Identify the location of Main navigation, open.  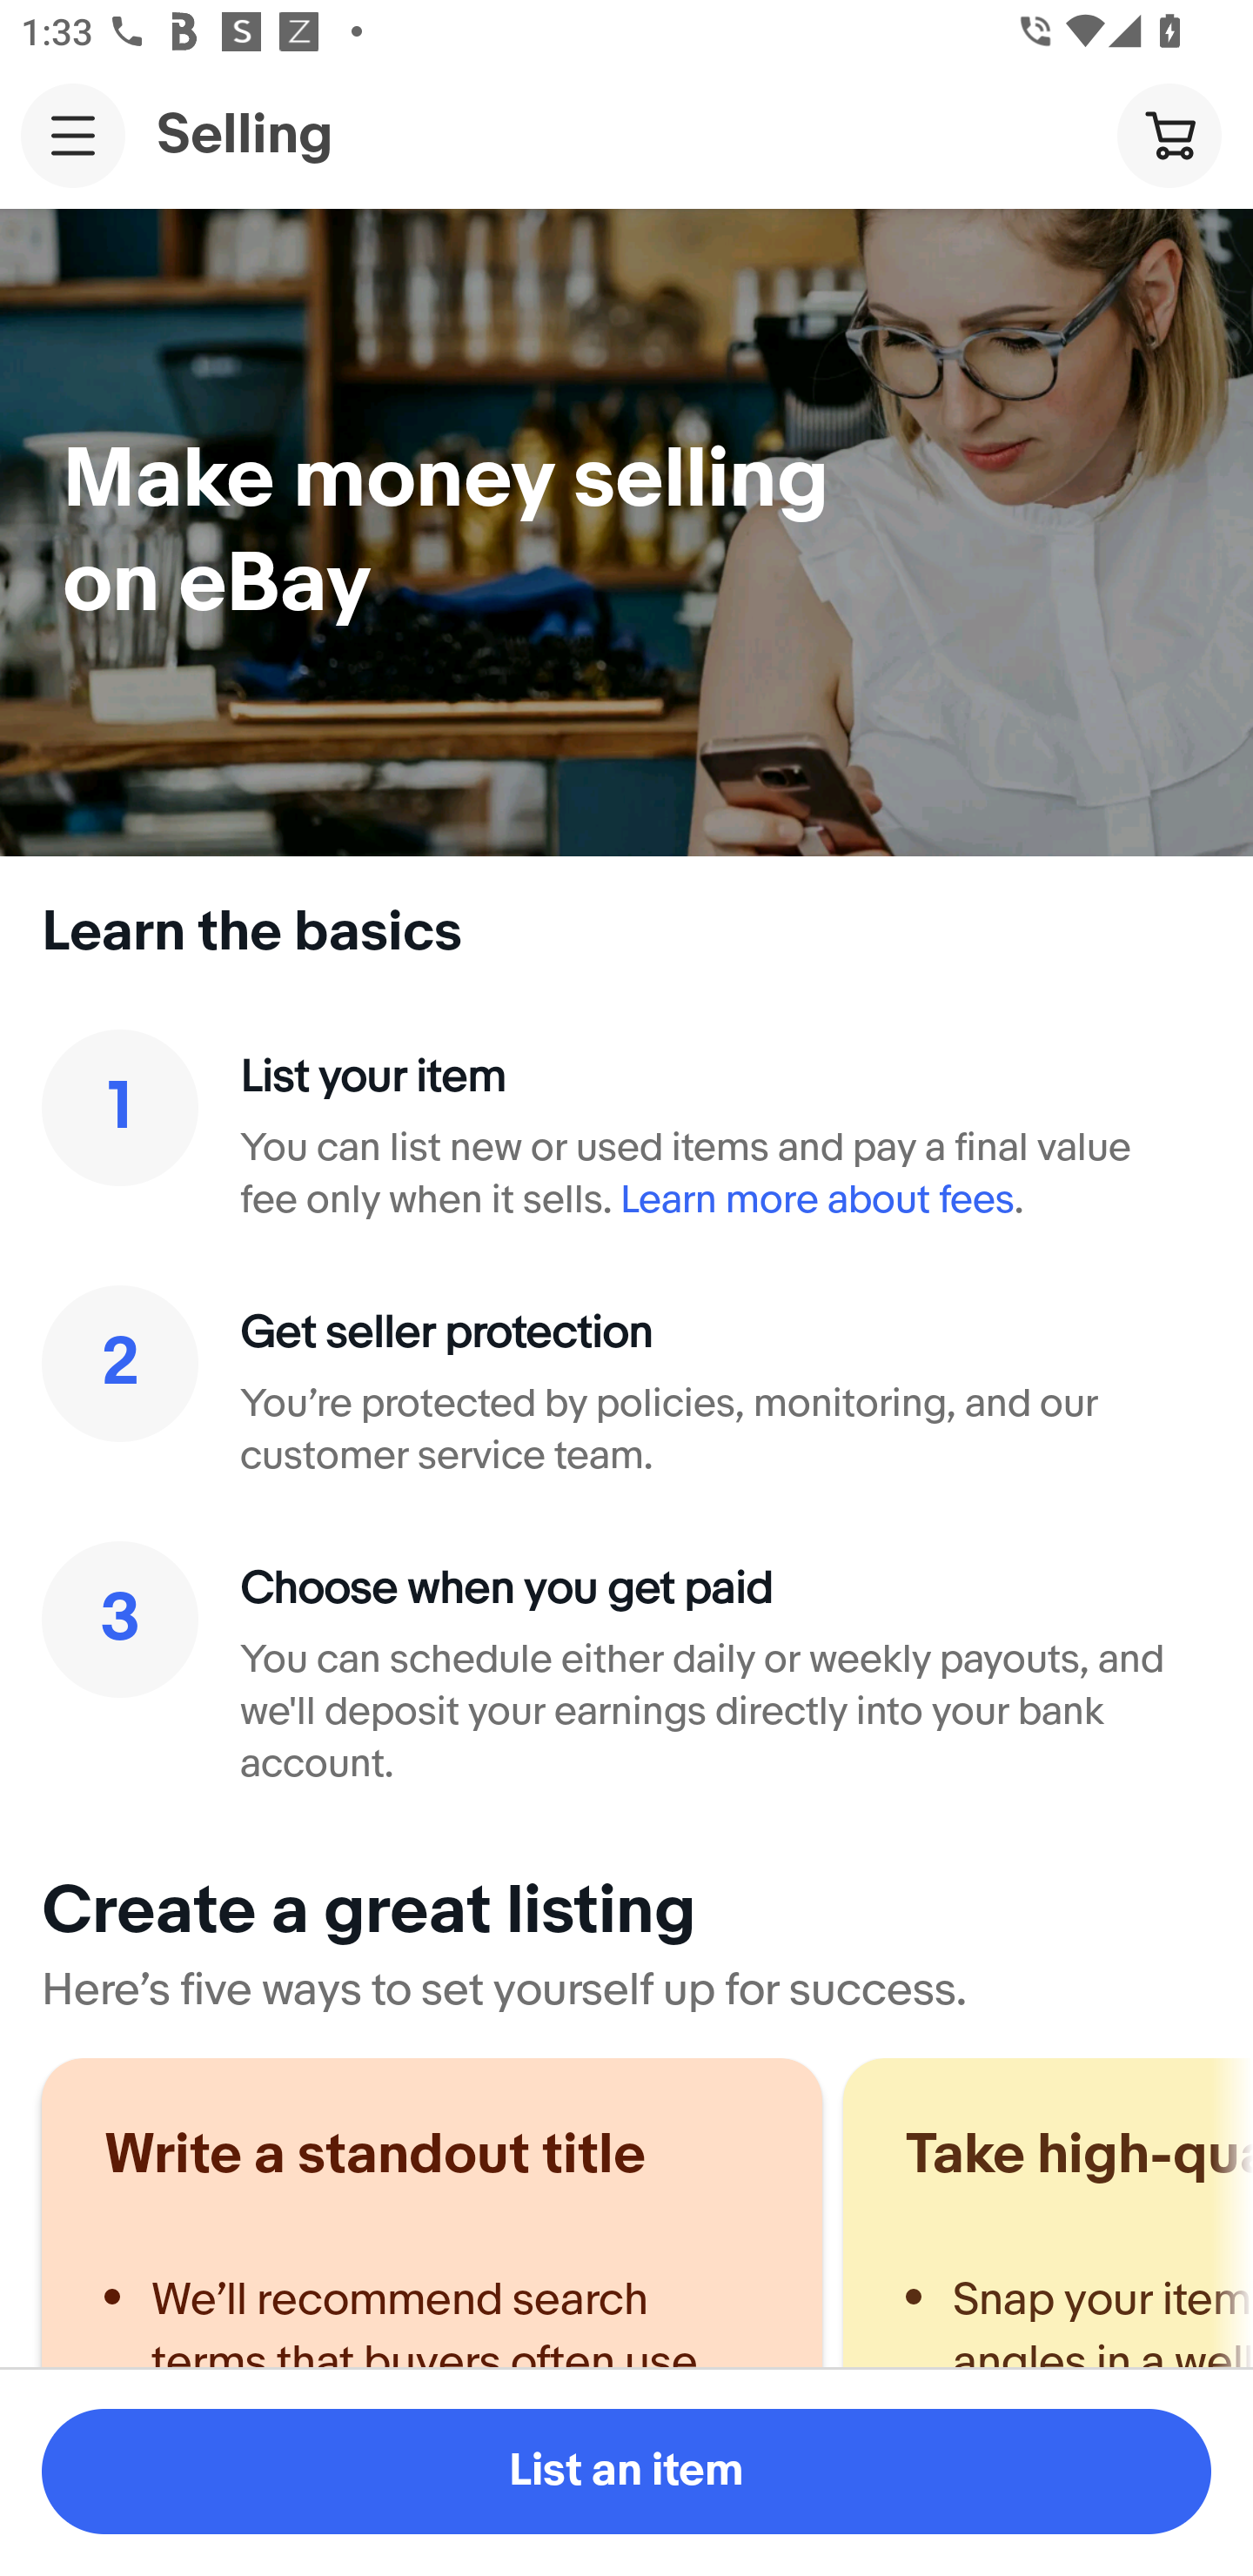
(73, 135).